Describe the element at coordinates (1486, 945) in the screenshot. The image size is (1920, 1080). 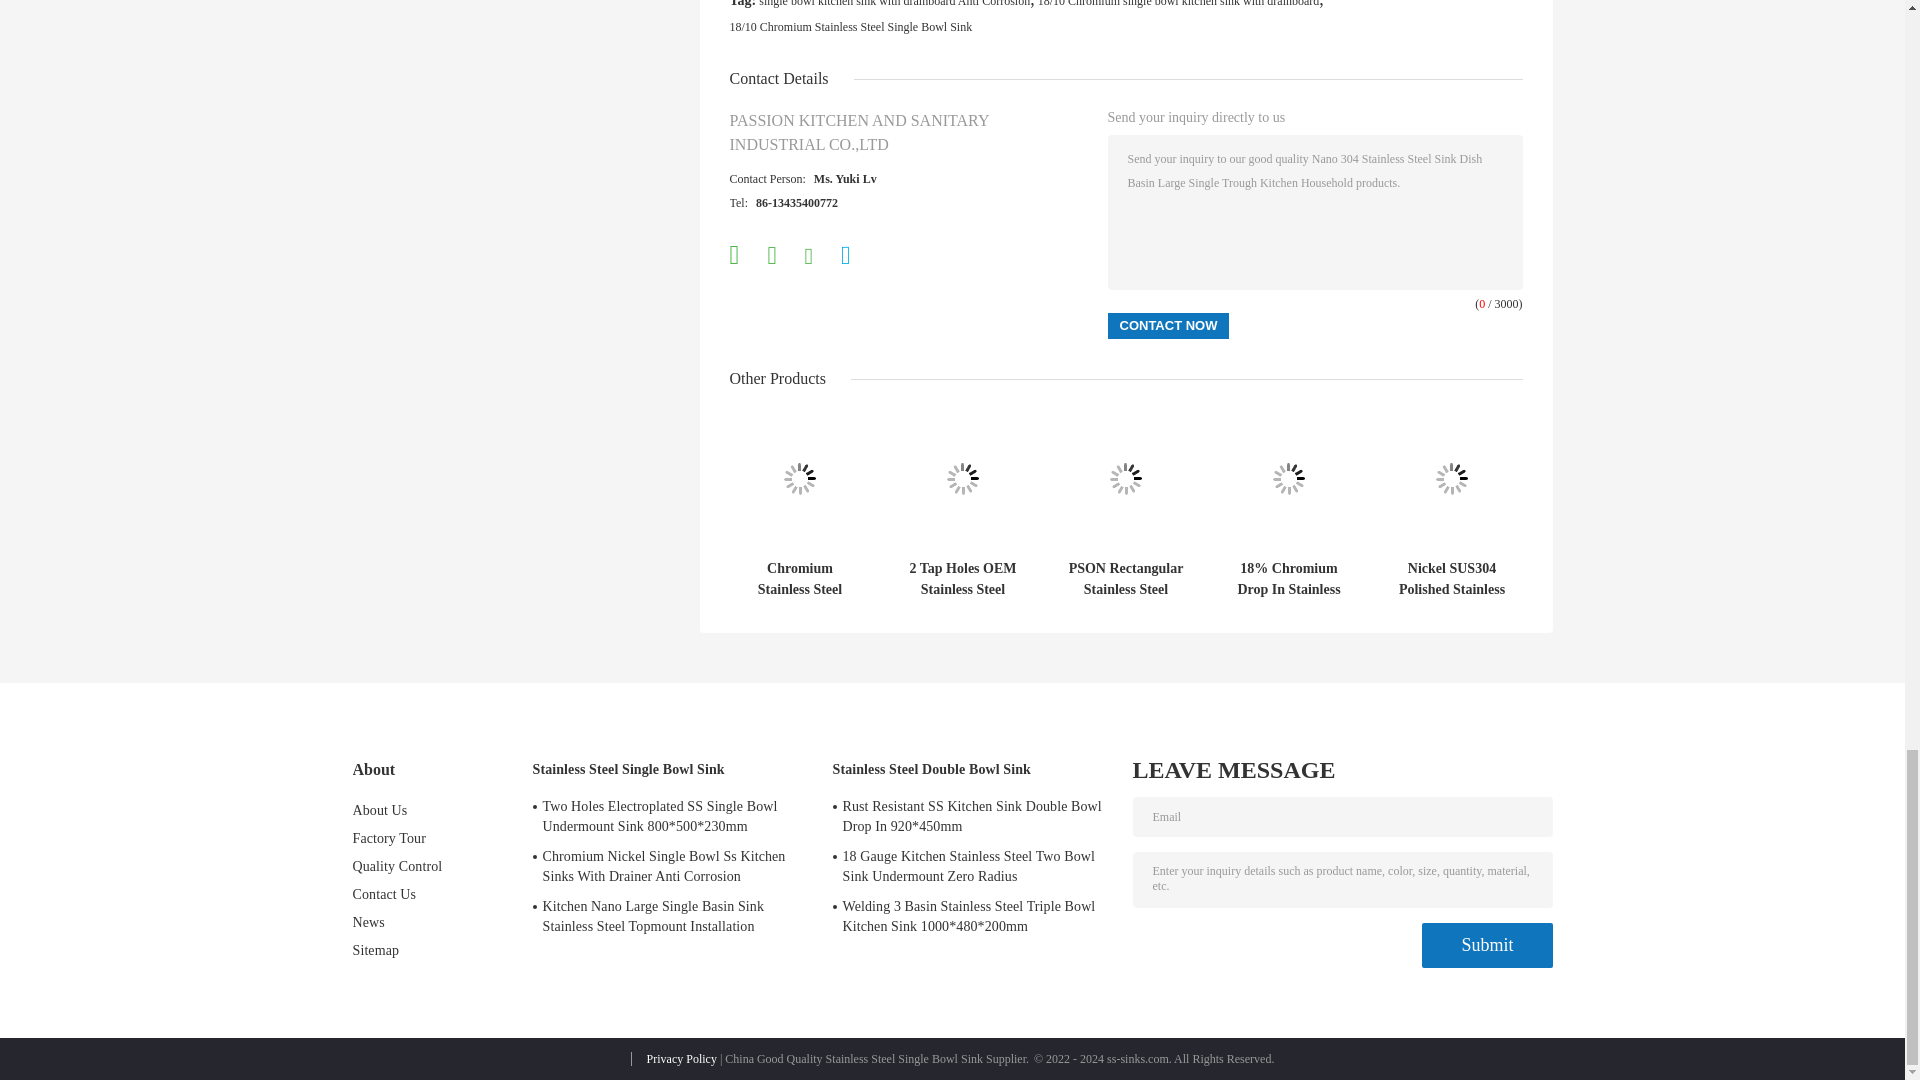
I see `Submit` at that location.